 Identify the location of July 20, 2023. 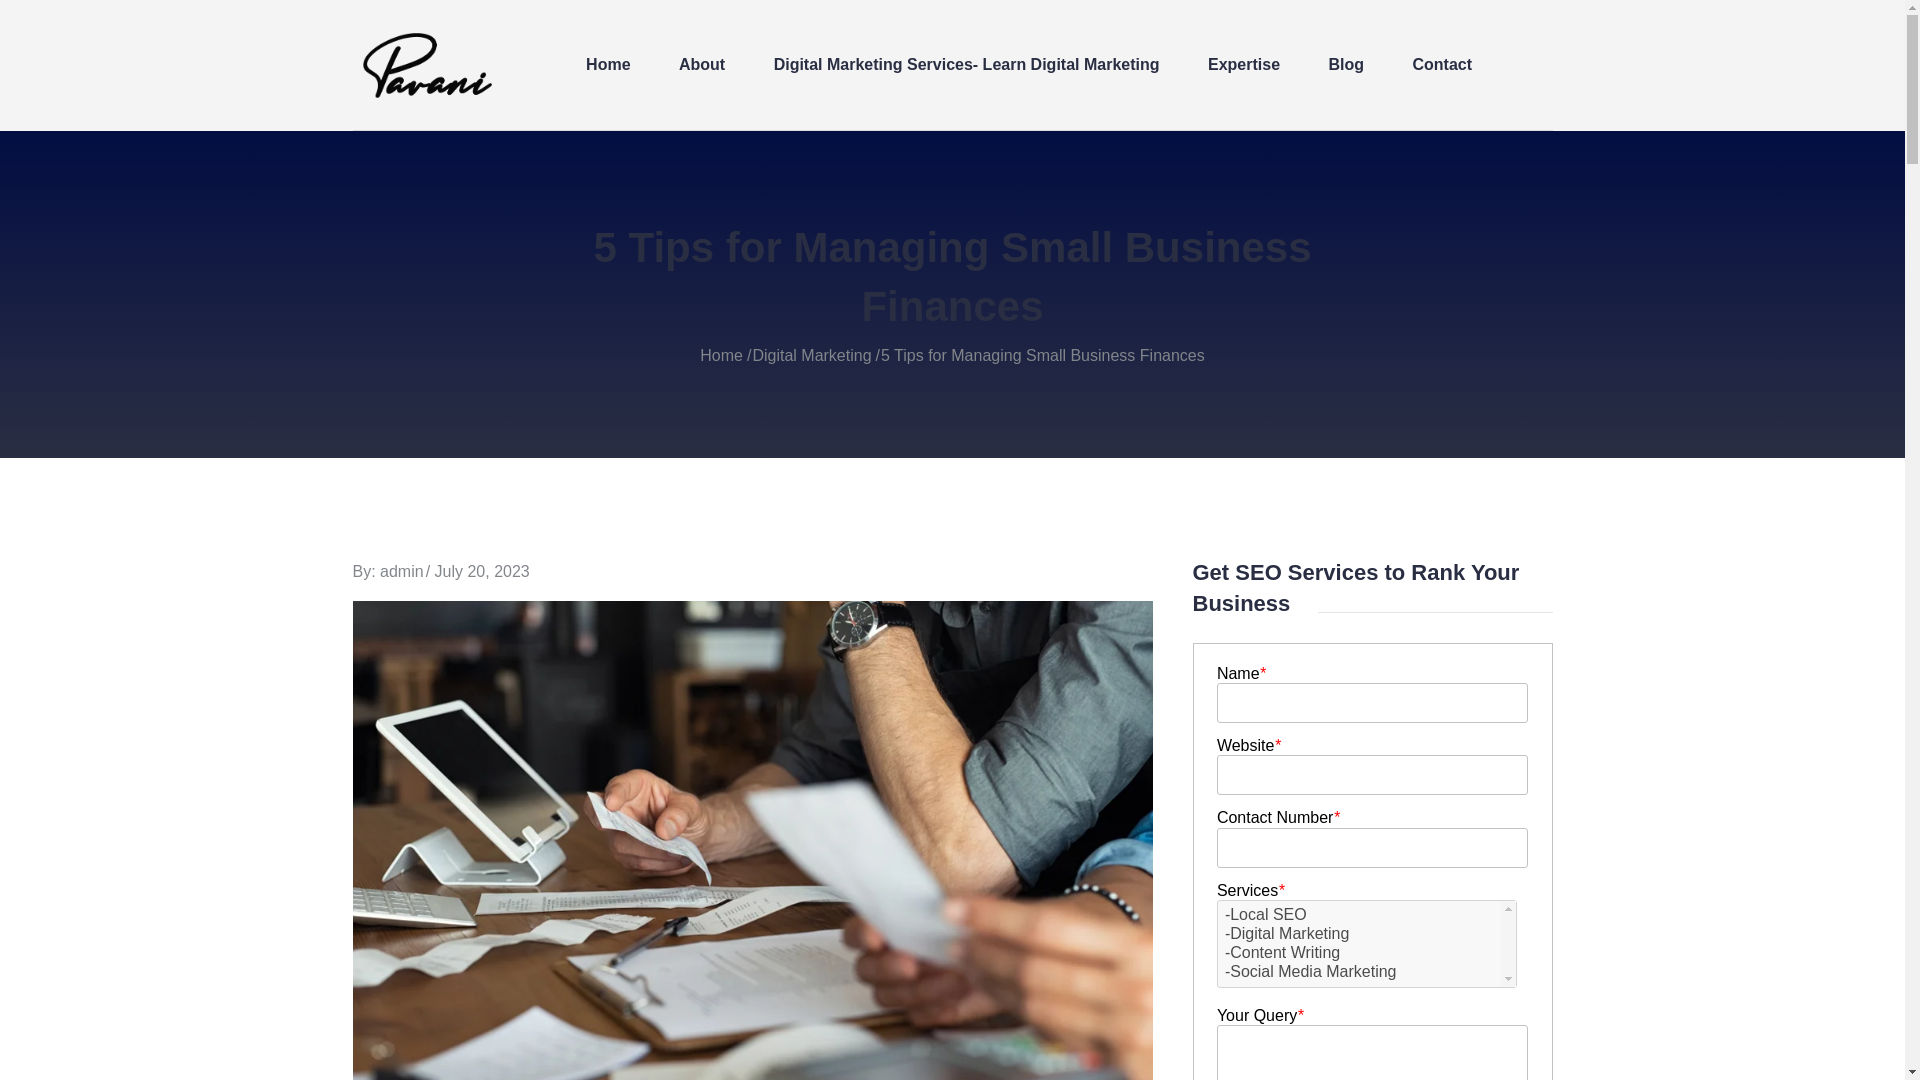
(482, 570).